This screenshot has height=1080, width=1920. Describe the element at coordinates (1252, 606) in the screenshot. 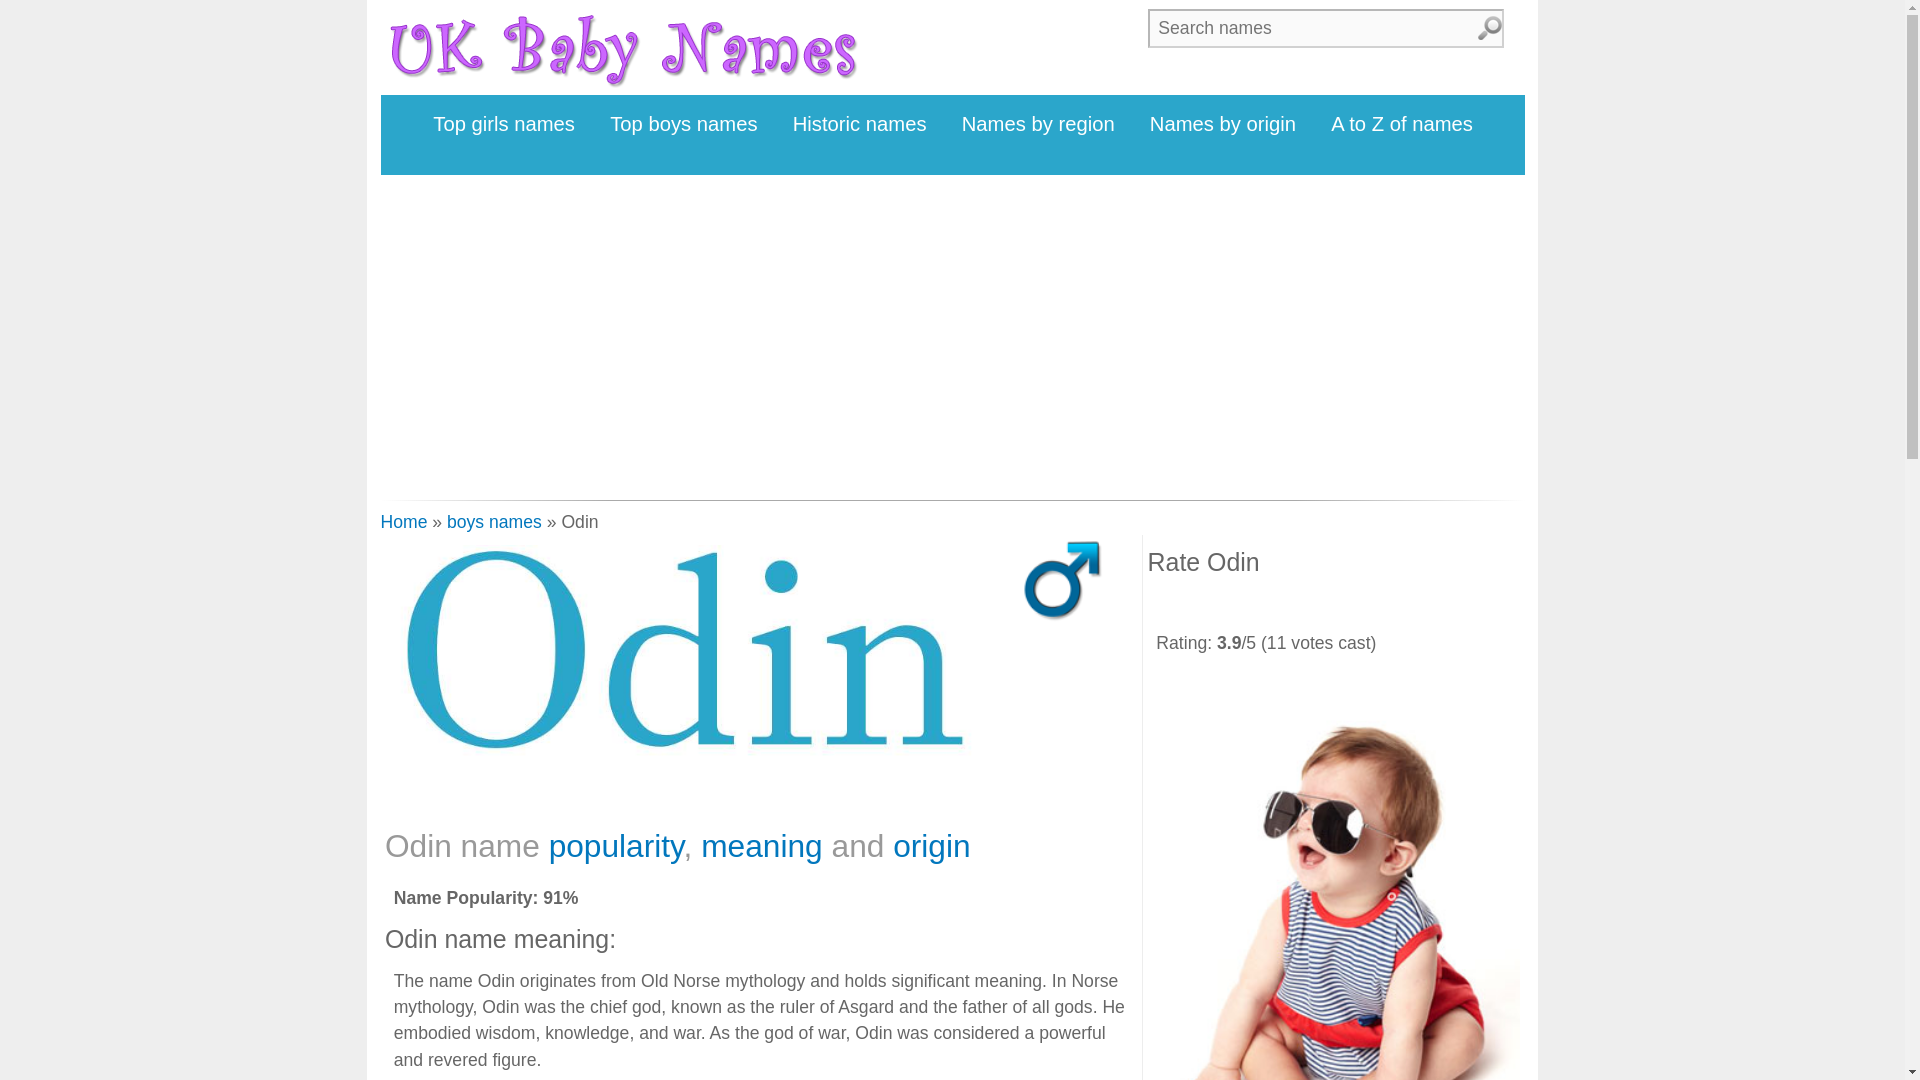

I see `4` at that location.